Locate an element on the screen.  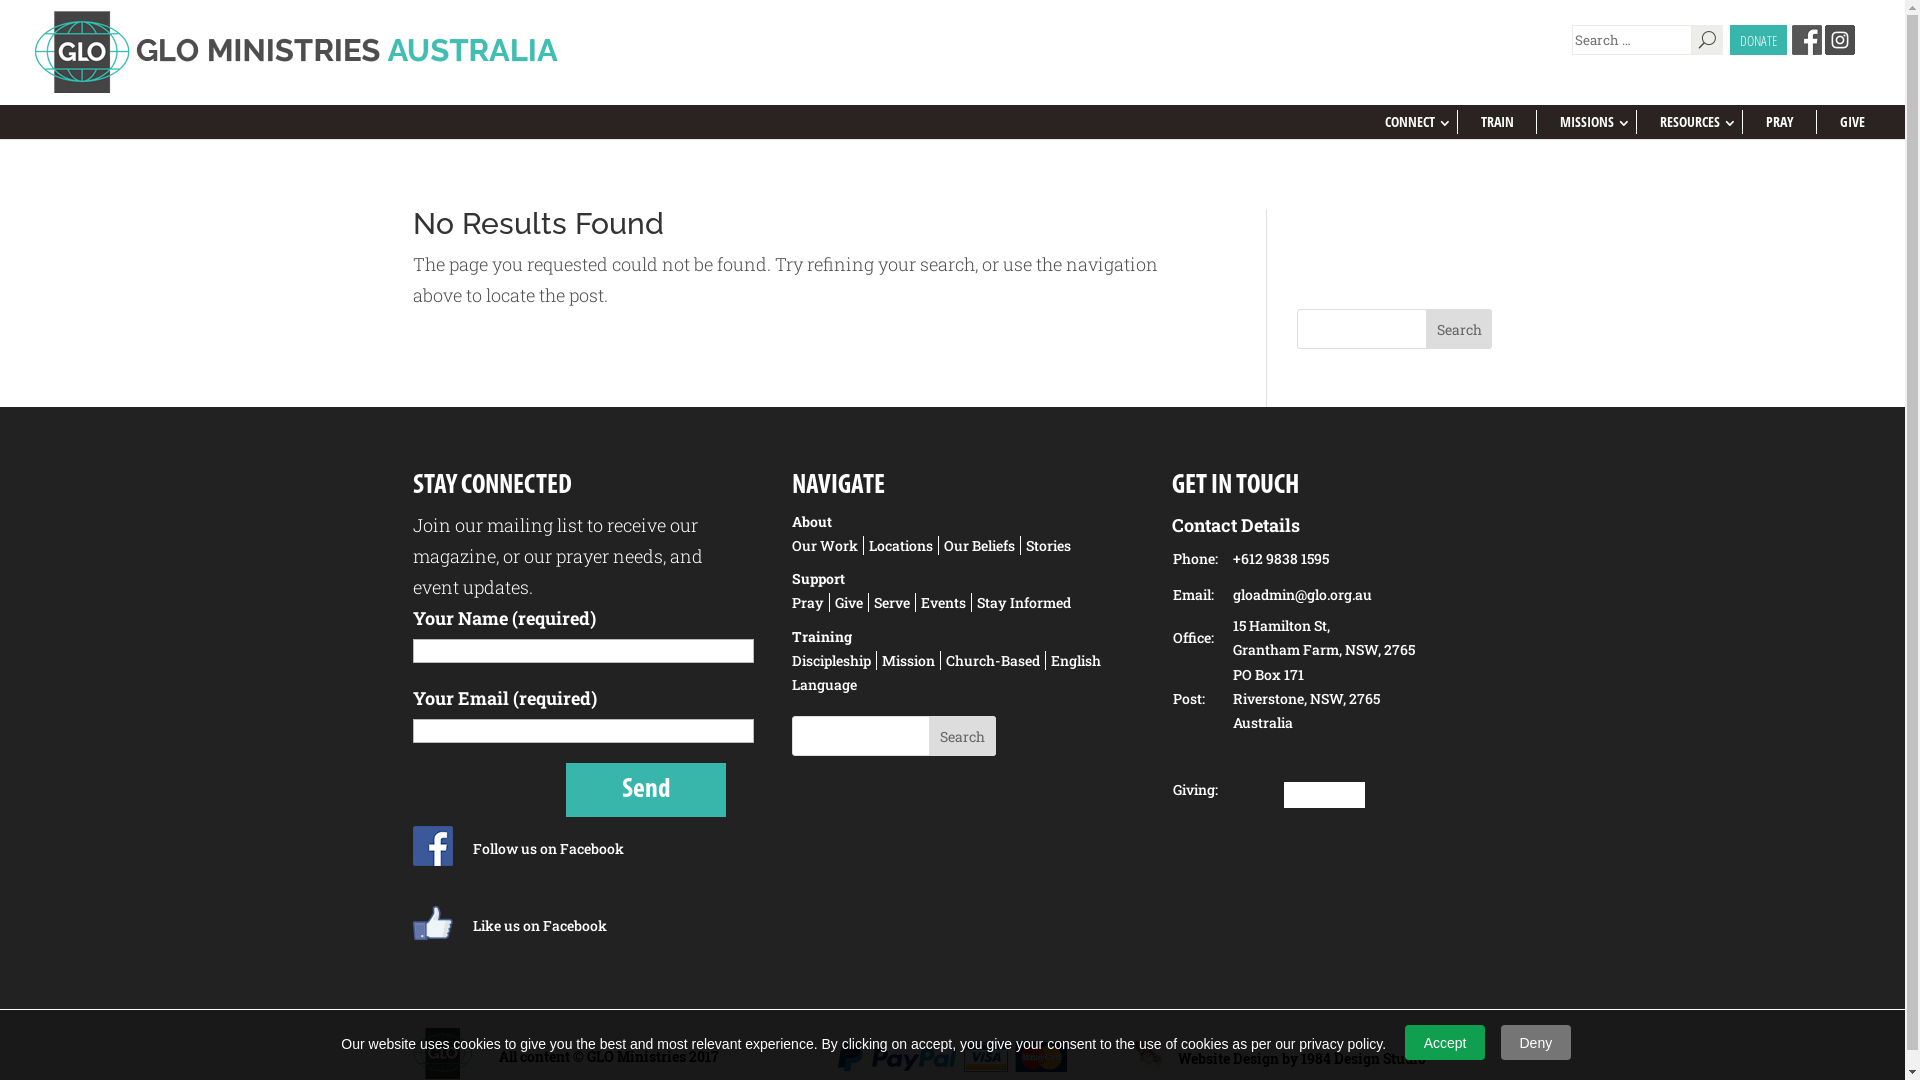
Church-Based is located at coordinates (994, 660).